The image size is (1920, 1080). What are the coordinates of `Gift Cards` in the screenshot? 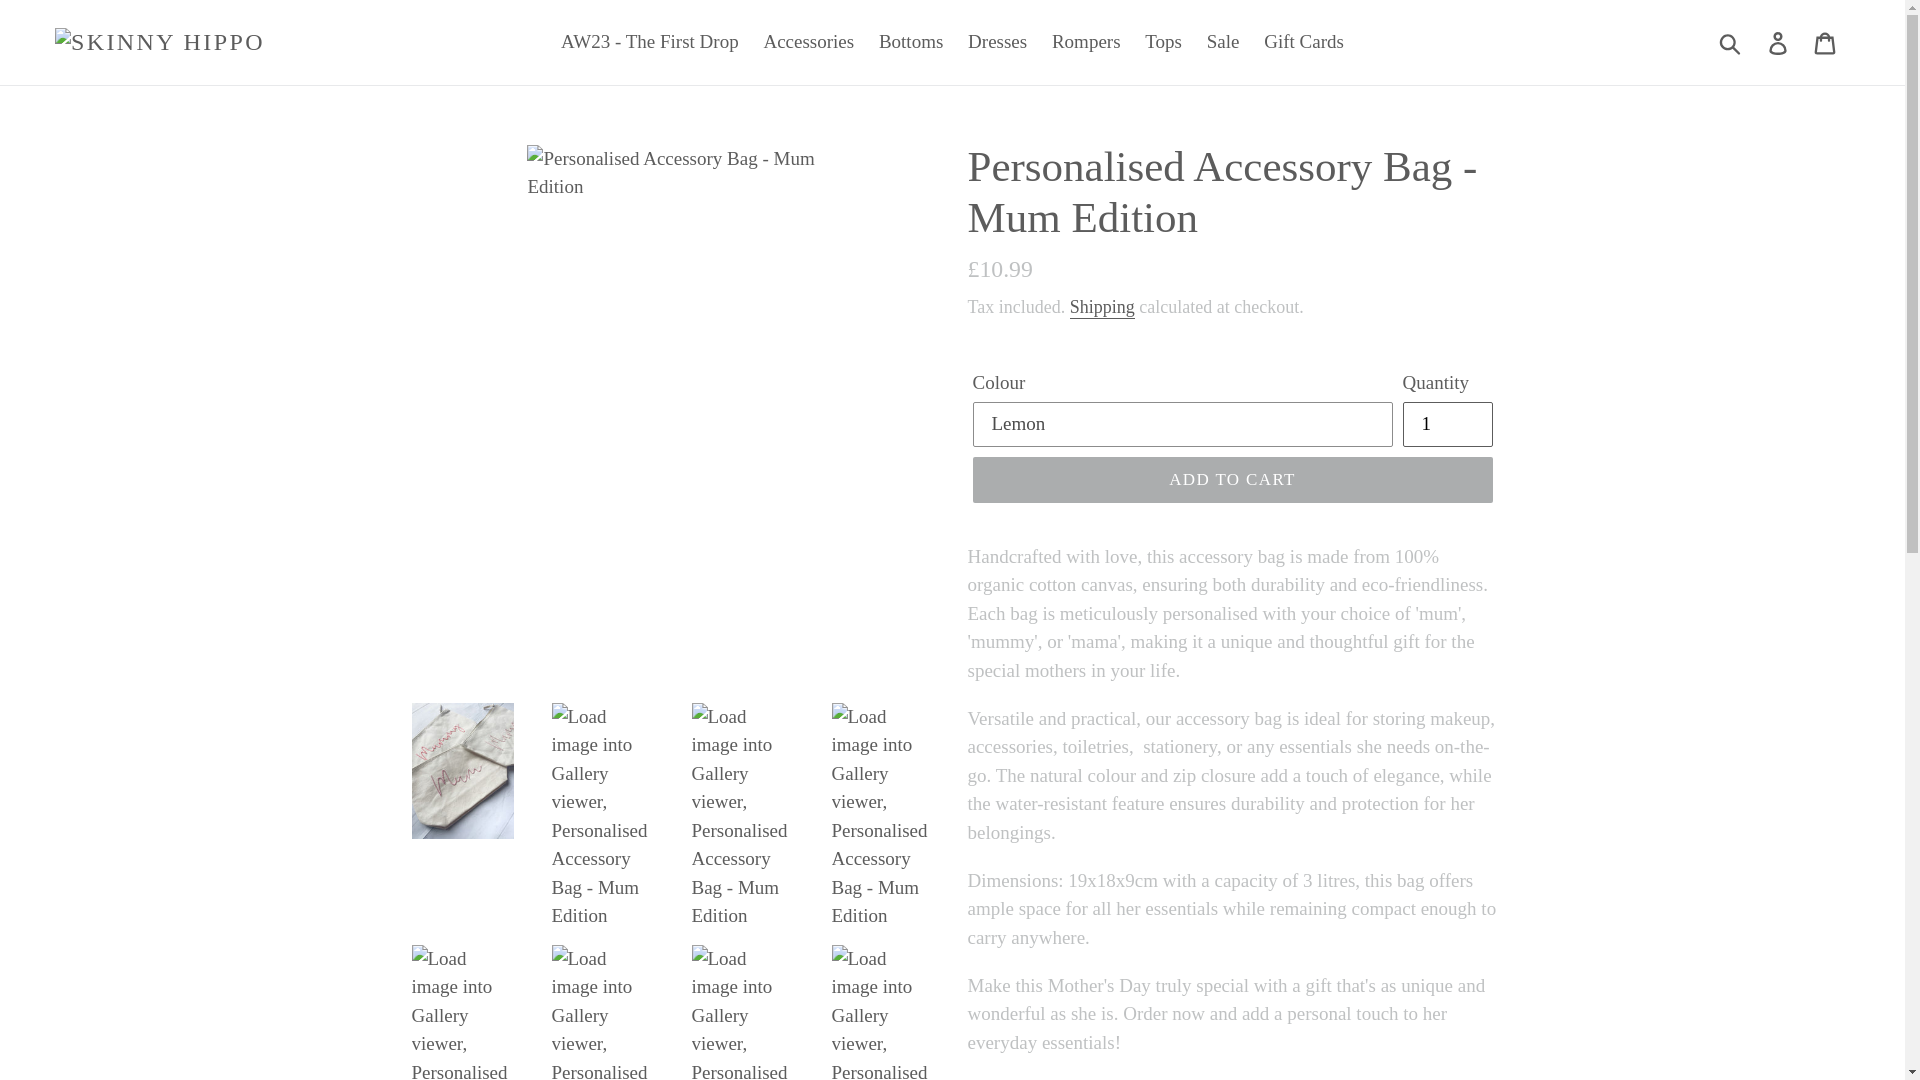 It's located at (1303, 42).